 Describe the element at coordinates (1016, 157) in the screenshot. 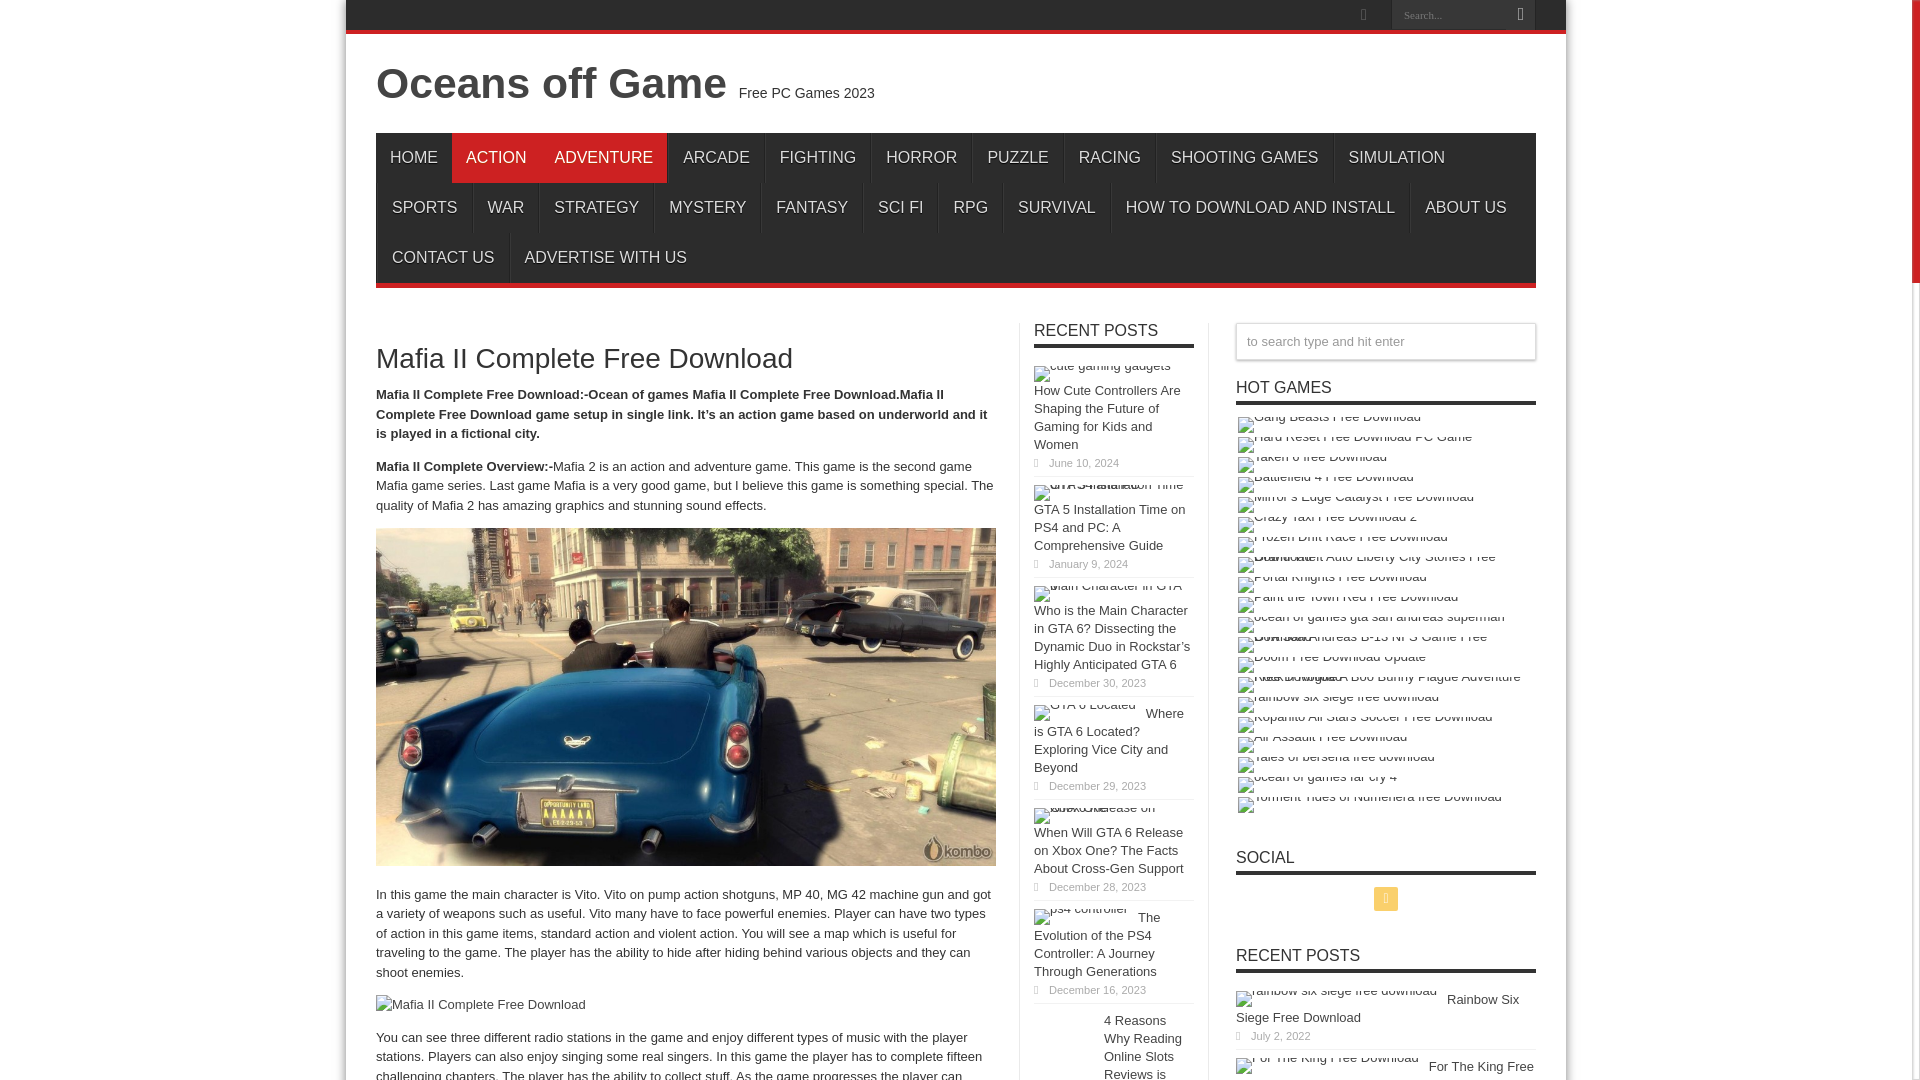

I see `PUZZLE` at that location.